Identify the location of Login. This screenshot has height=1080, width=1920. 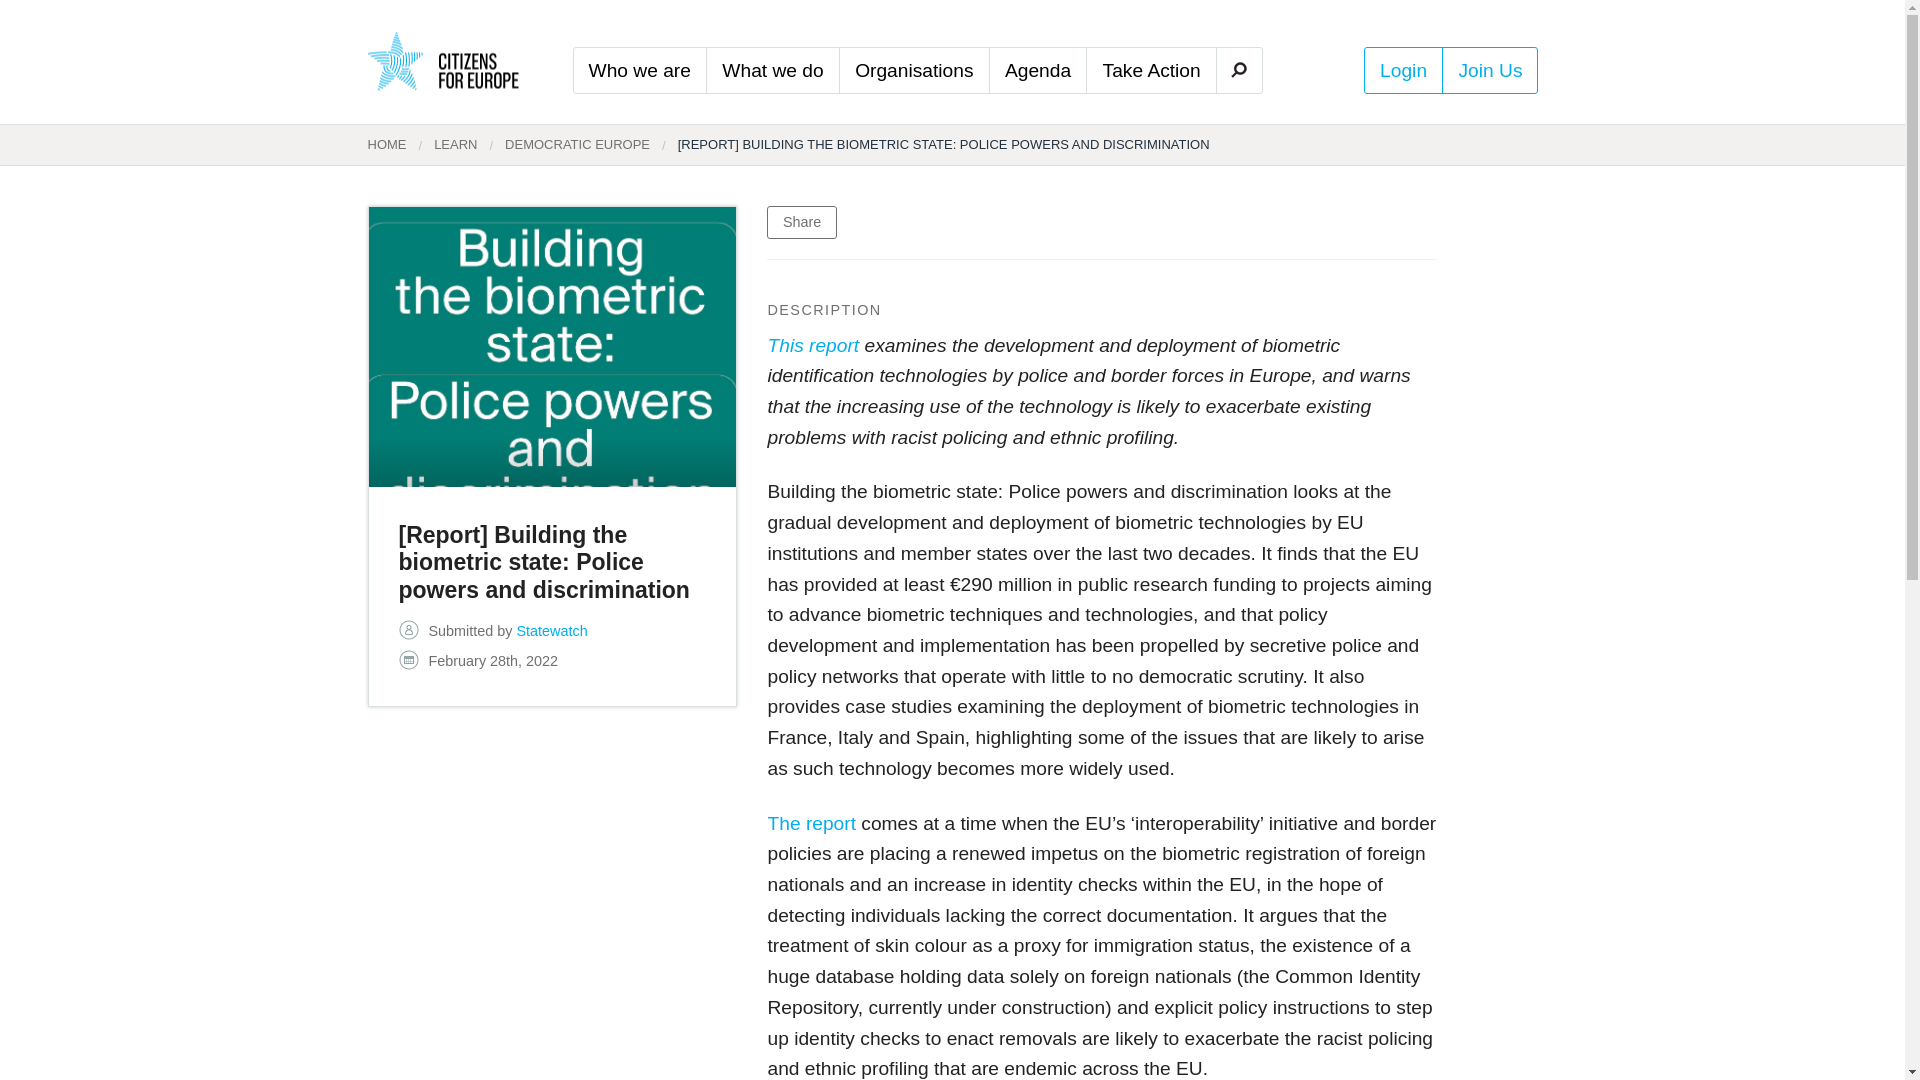
(1404, 70).